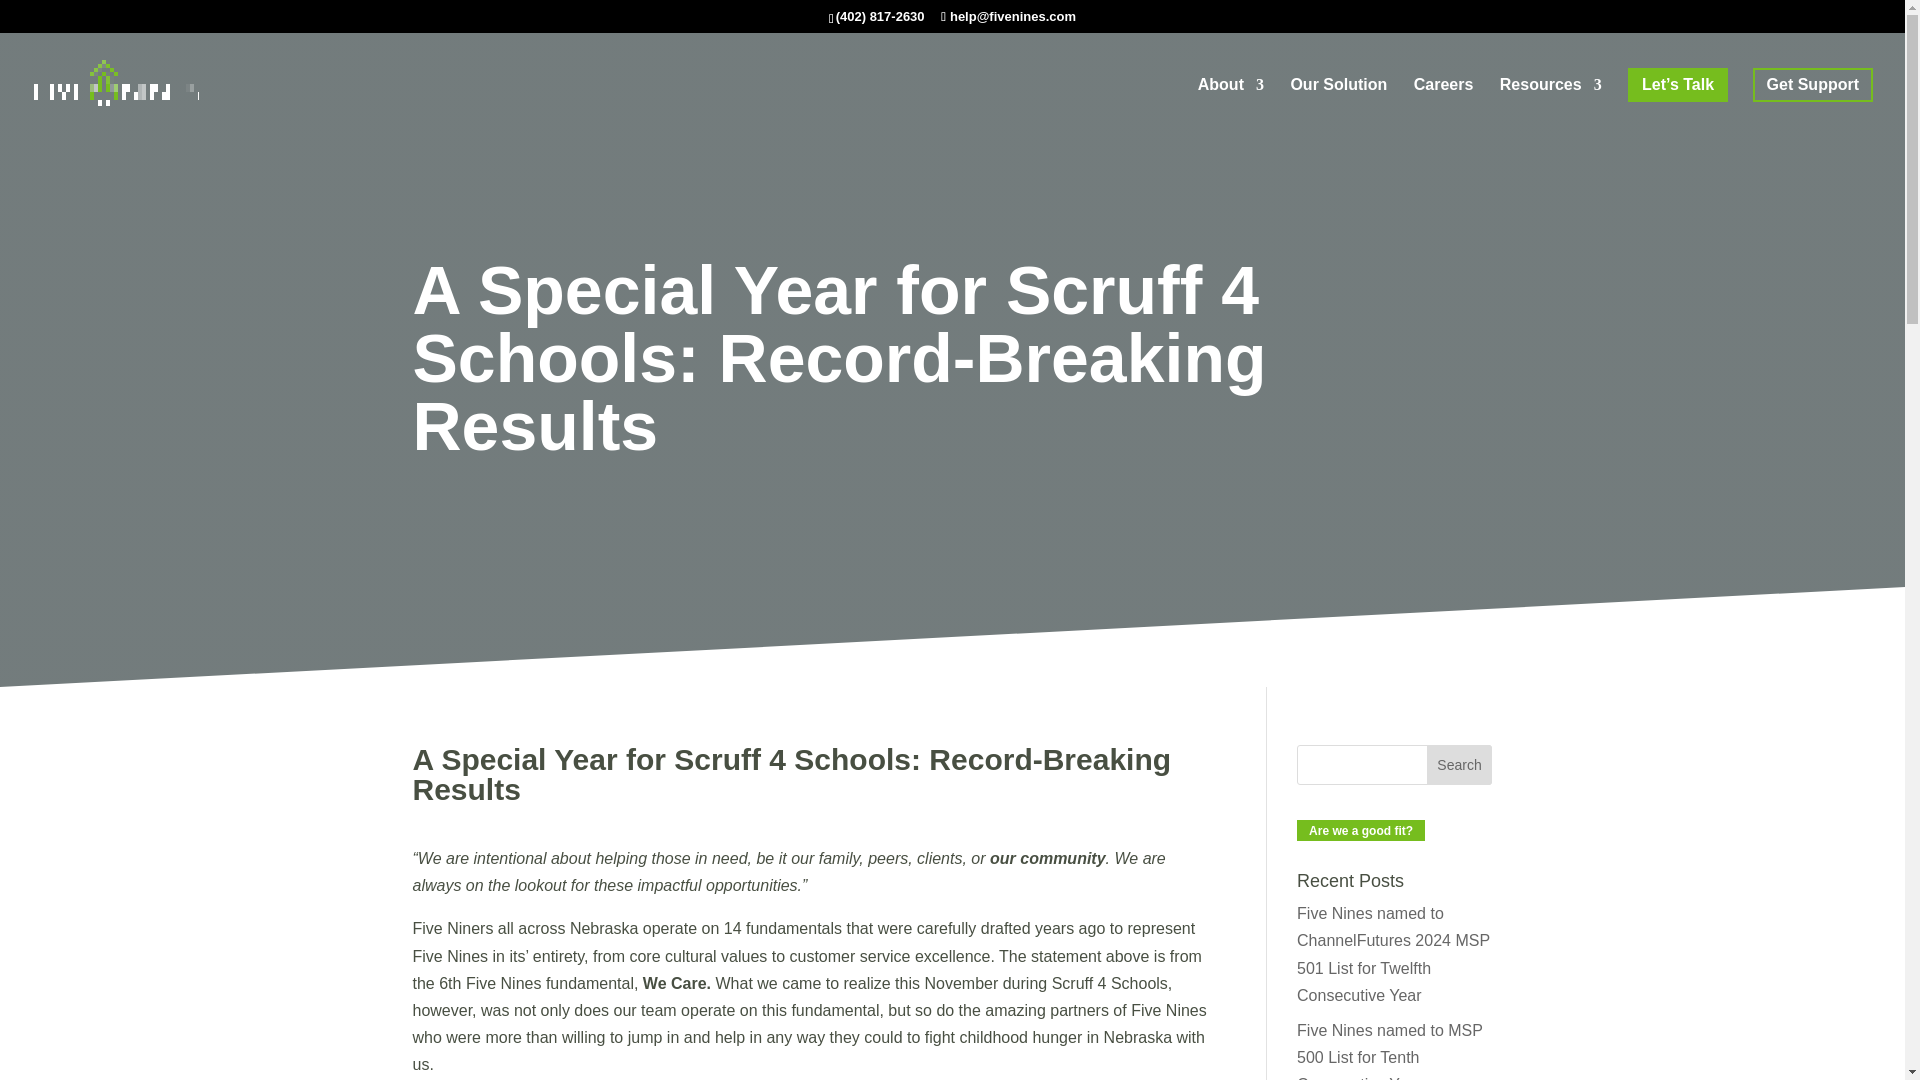 Image resolution: width=1920 pixels, height=1080 pixels. I want to click on Our Solution, so click(1338, 106).